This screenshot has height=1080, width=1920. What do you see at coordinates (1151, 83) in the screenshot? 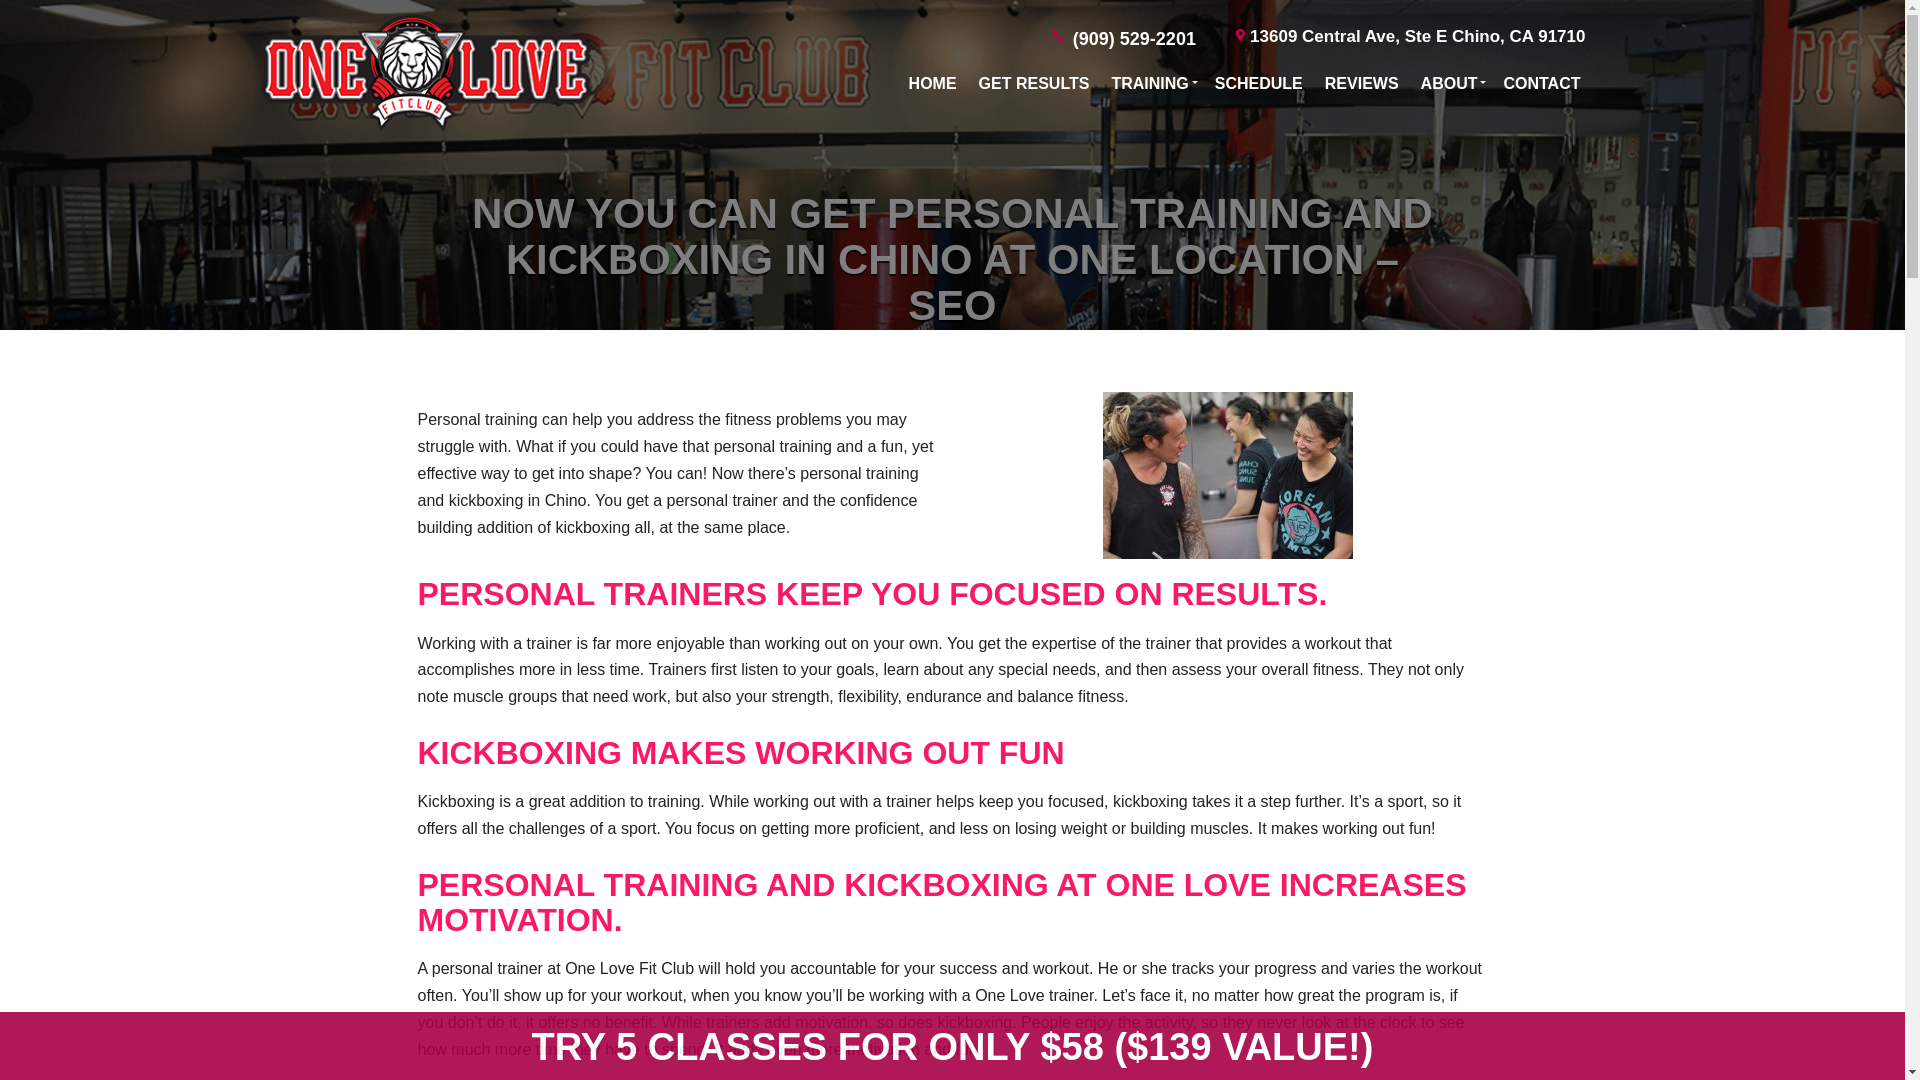
I see `TRAINING` at bounding box center [1151, 83].